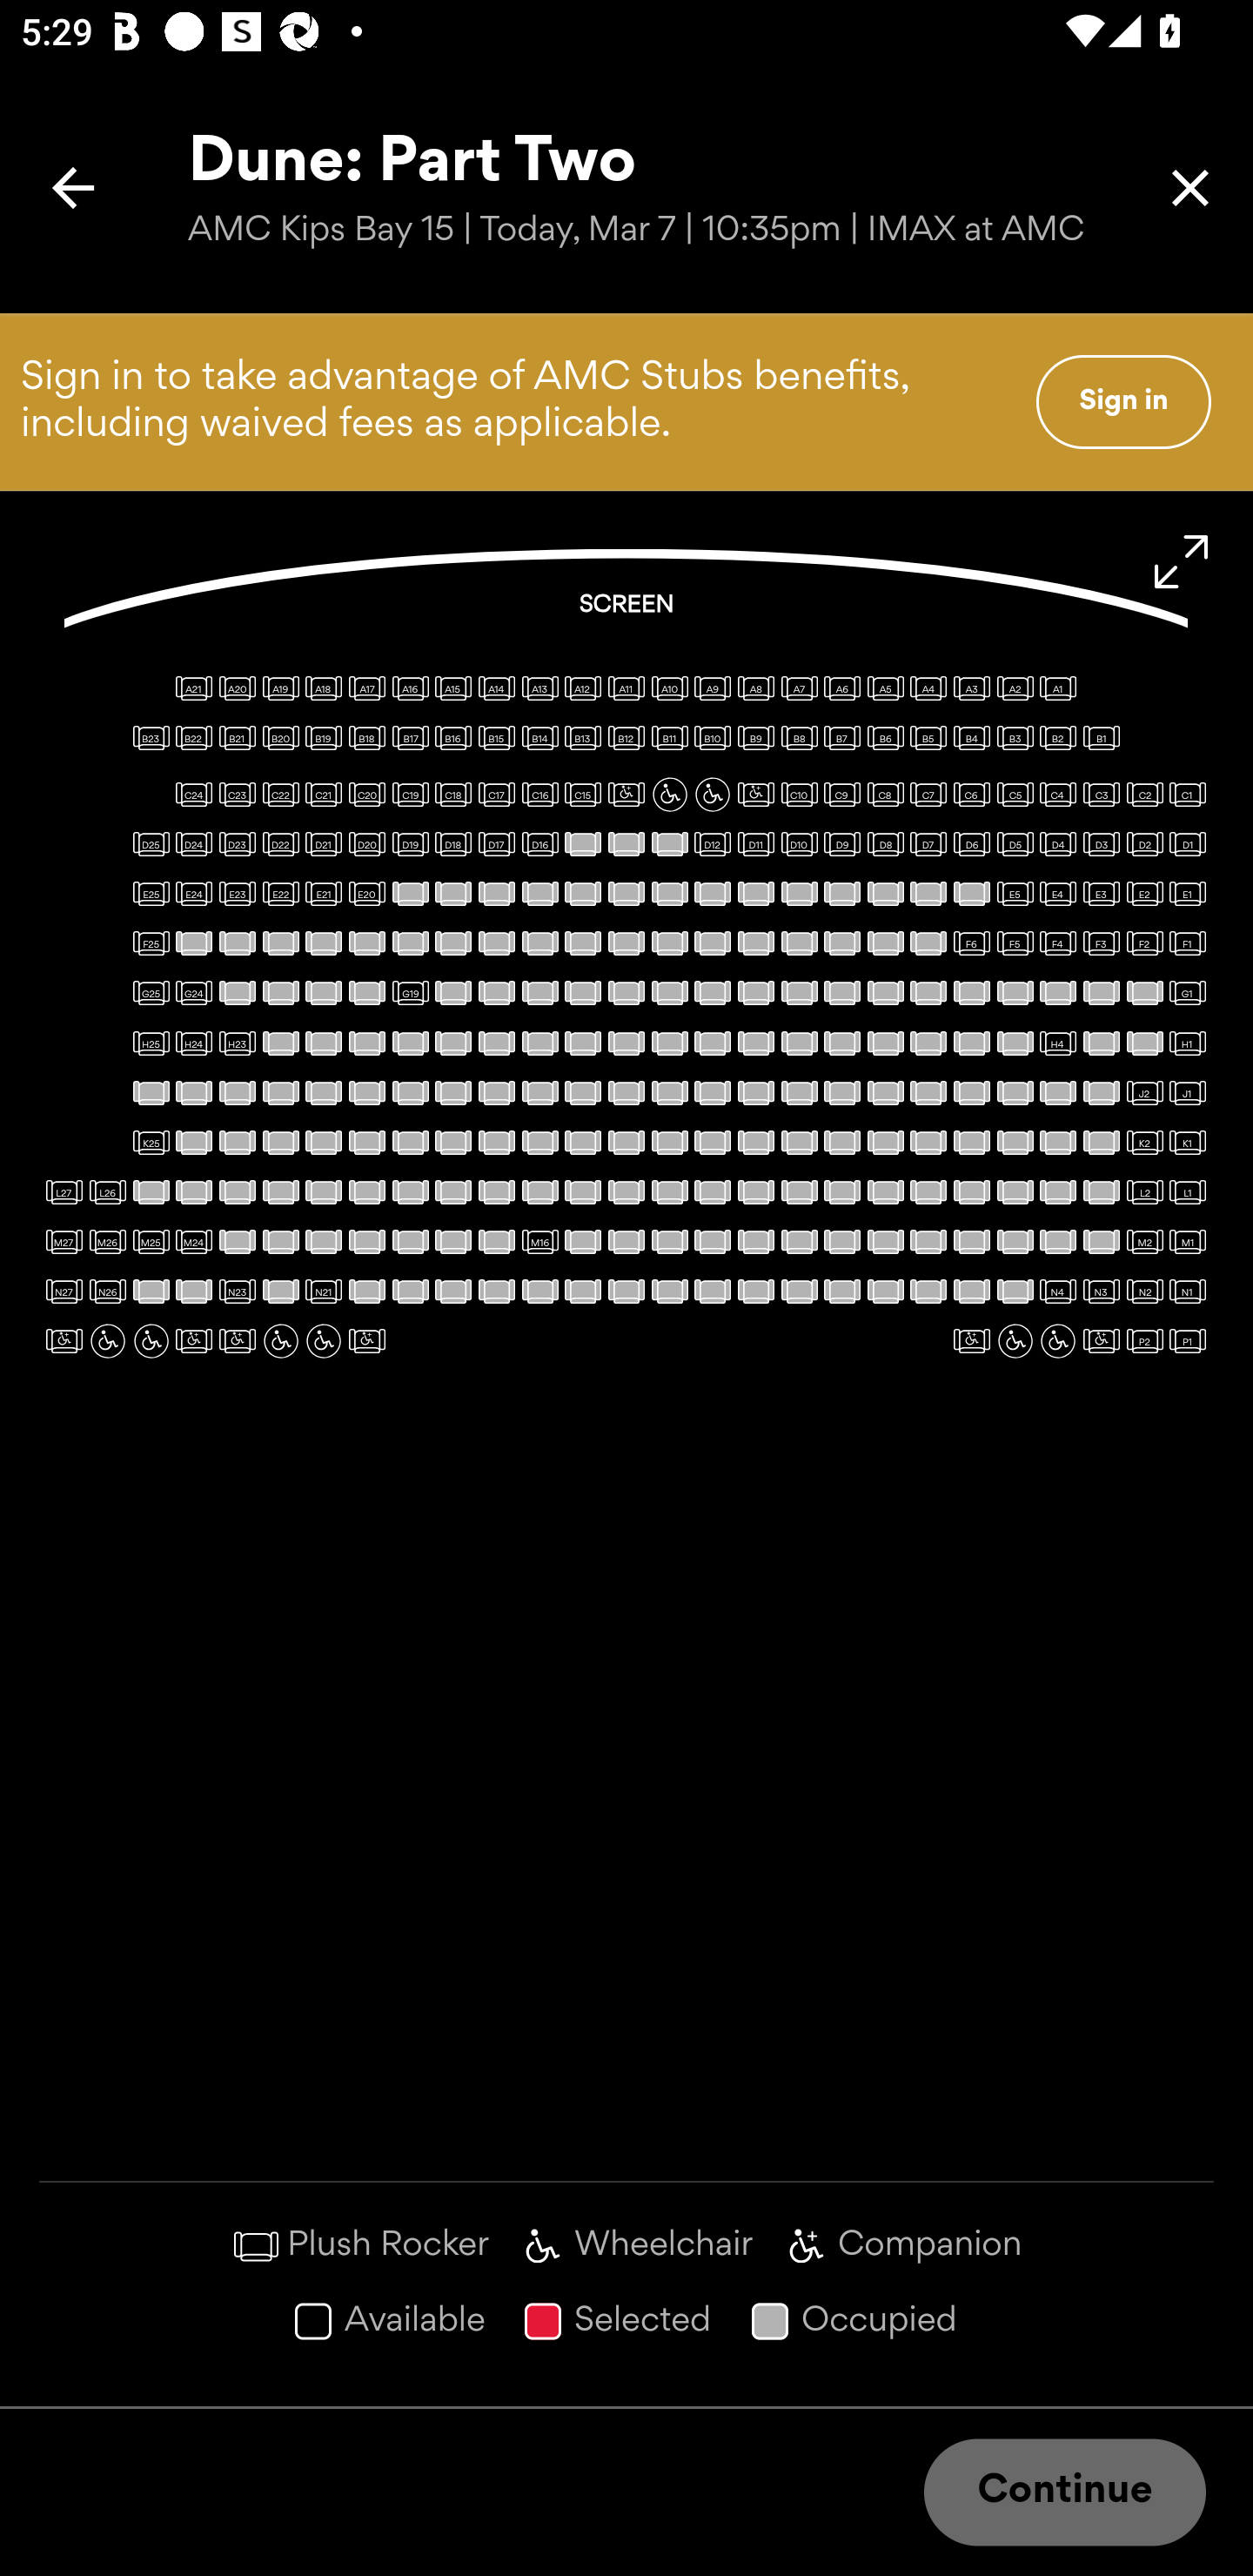 The image size is (1253, 2576). What do you see at coordinates (324, 688) in the screenshot?
I see `A18, Regular seat, available` at bounding box center [324, 688].